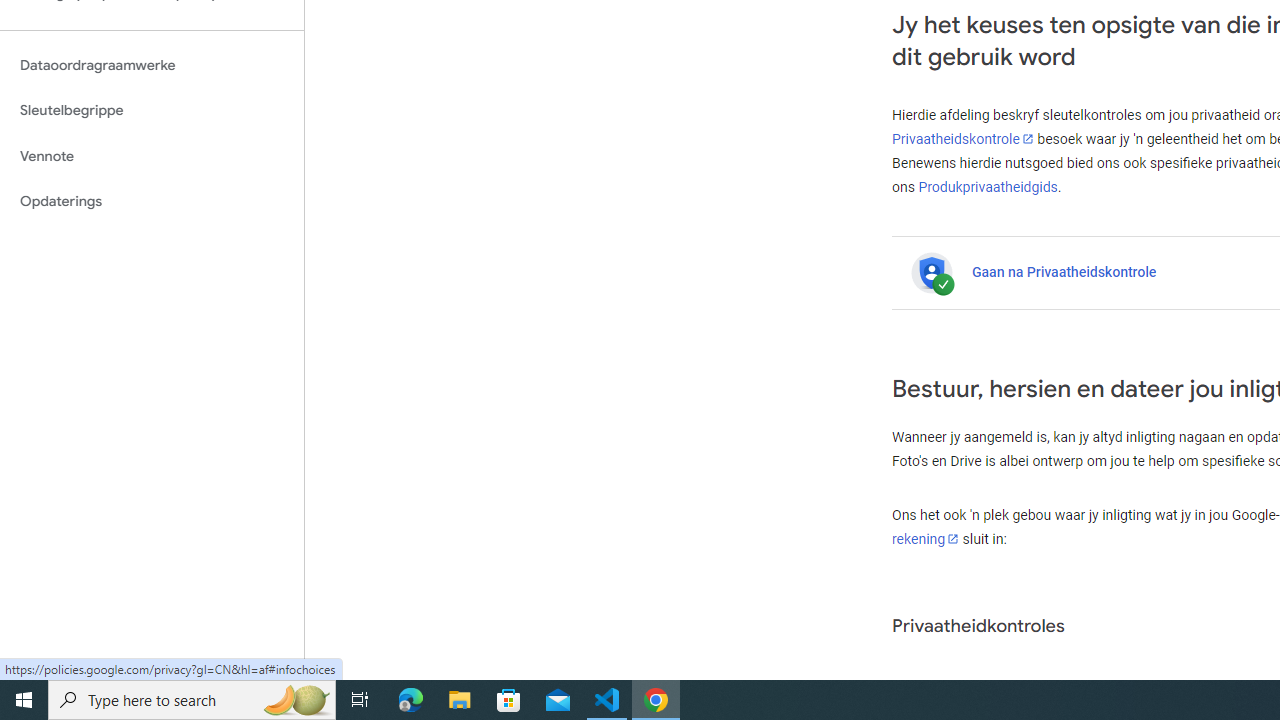 This screenshot has width=1280, height=720. Describe the element at coordinates (152, 202) in the screenshot. I see `Opdaterings` at that location.